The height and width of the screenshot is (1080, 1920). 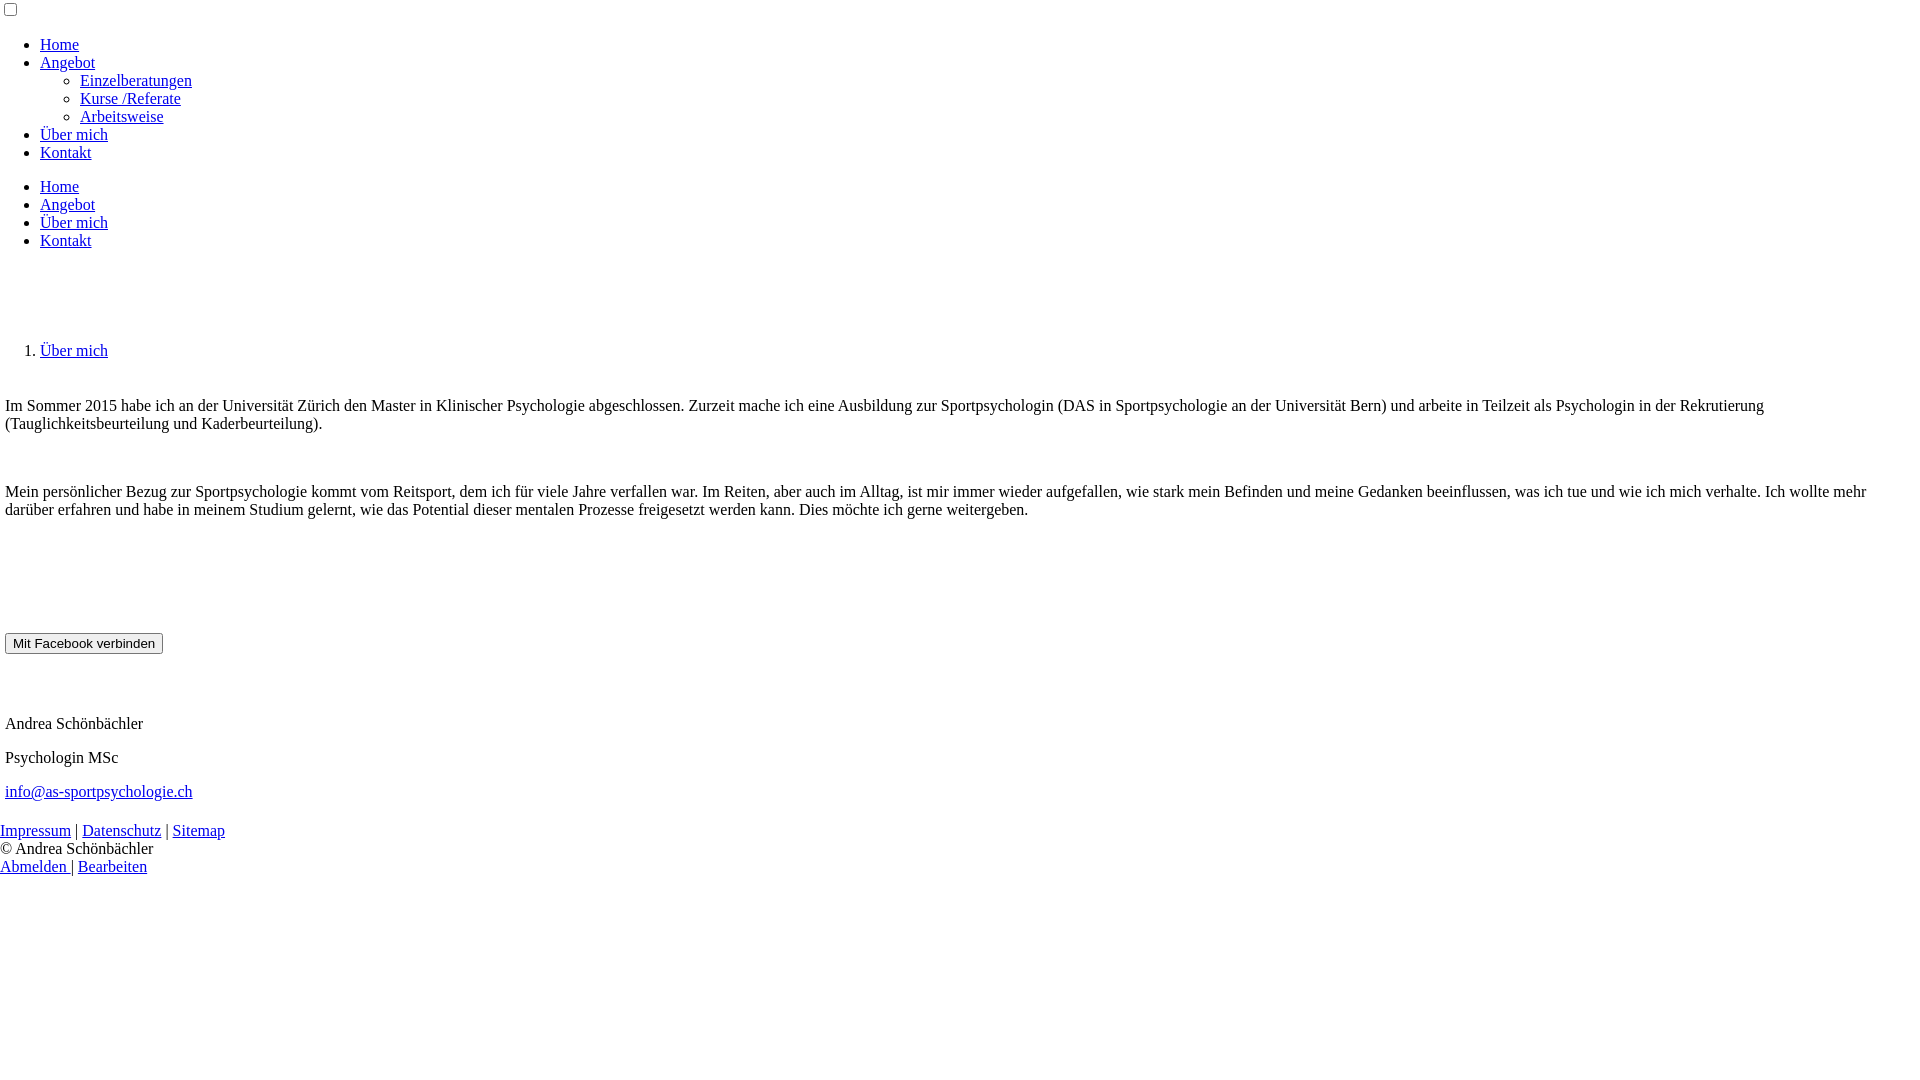 What do you see at coordinates (112, 866) in the screenshot?
I see `Bearbeiten` at bounding box center [112, 866].